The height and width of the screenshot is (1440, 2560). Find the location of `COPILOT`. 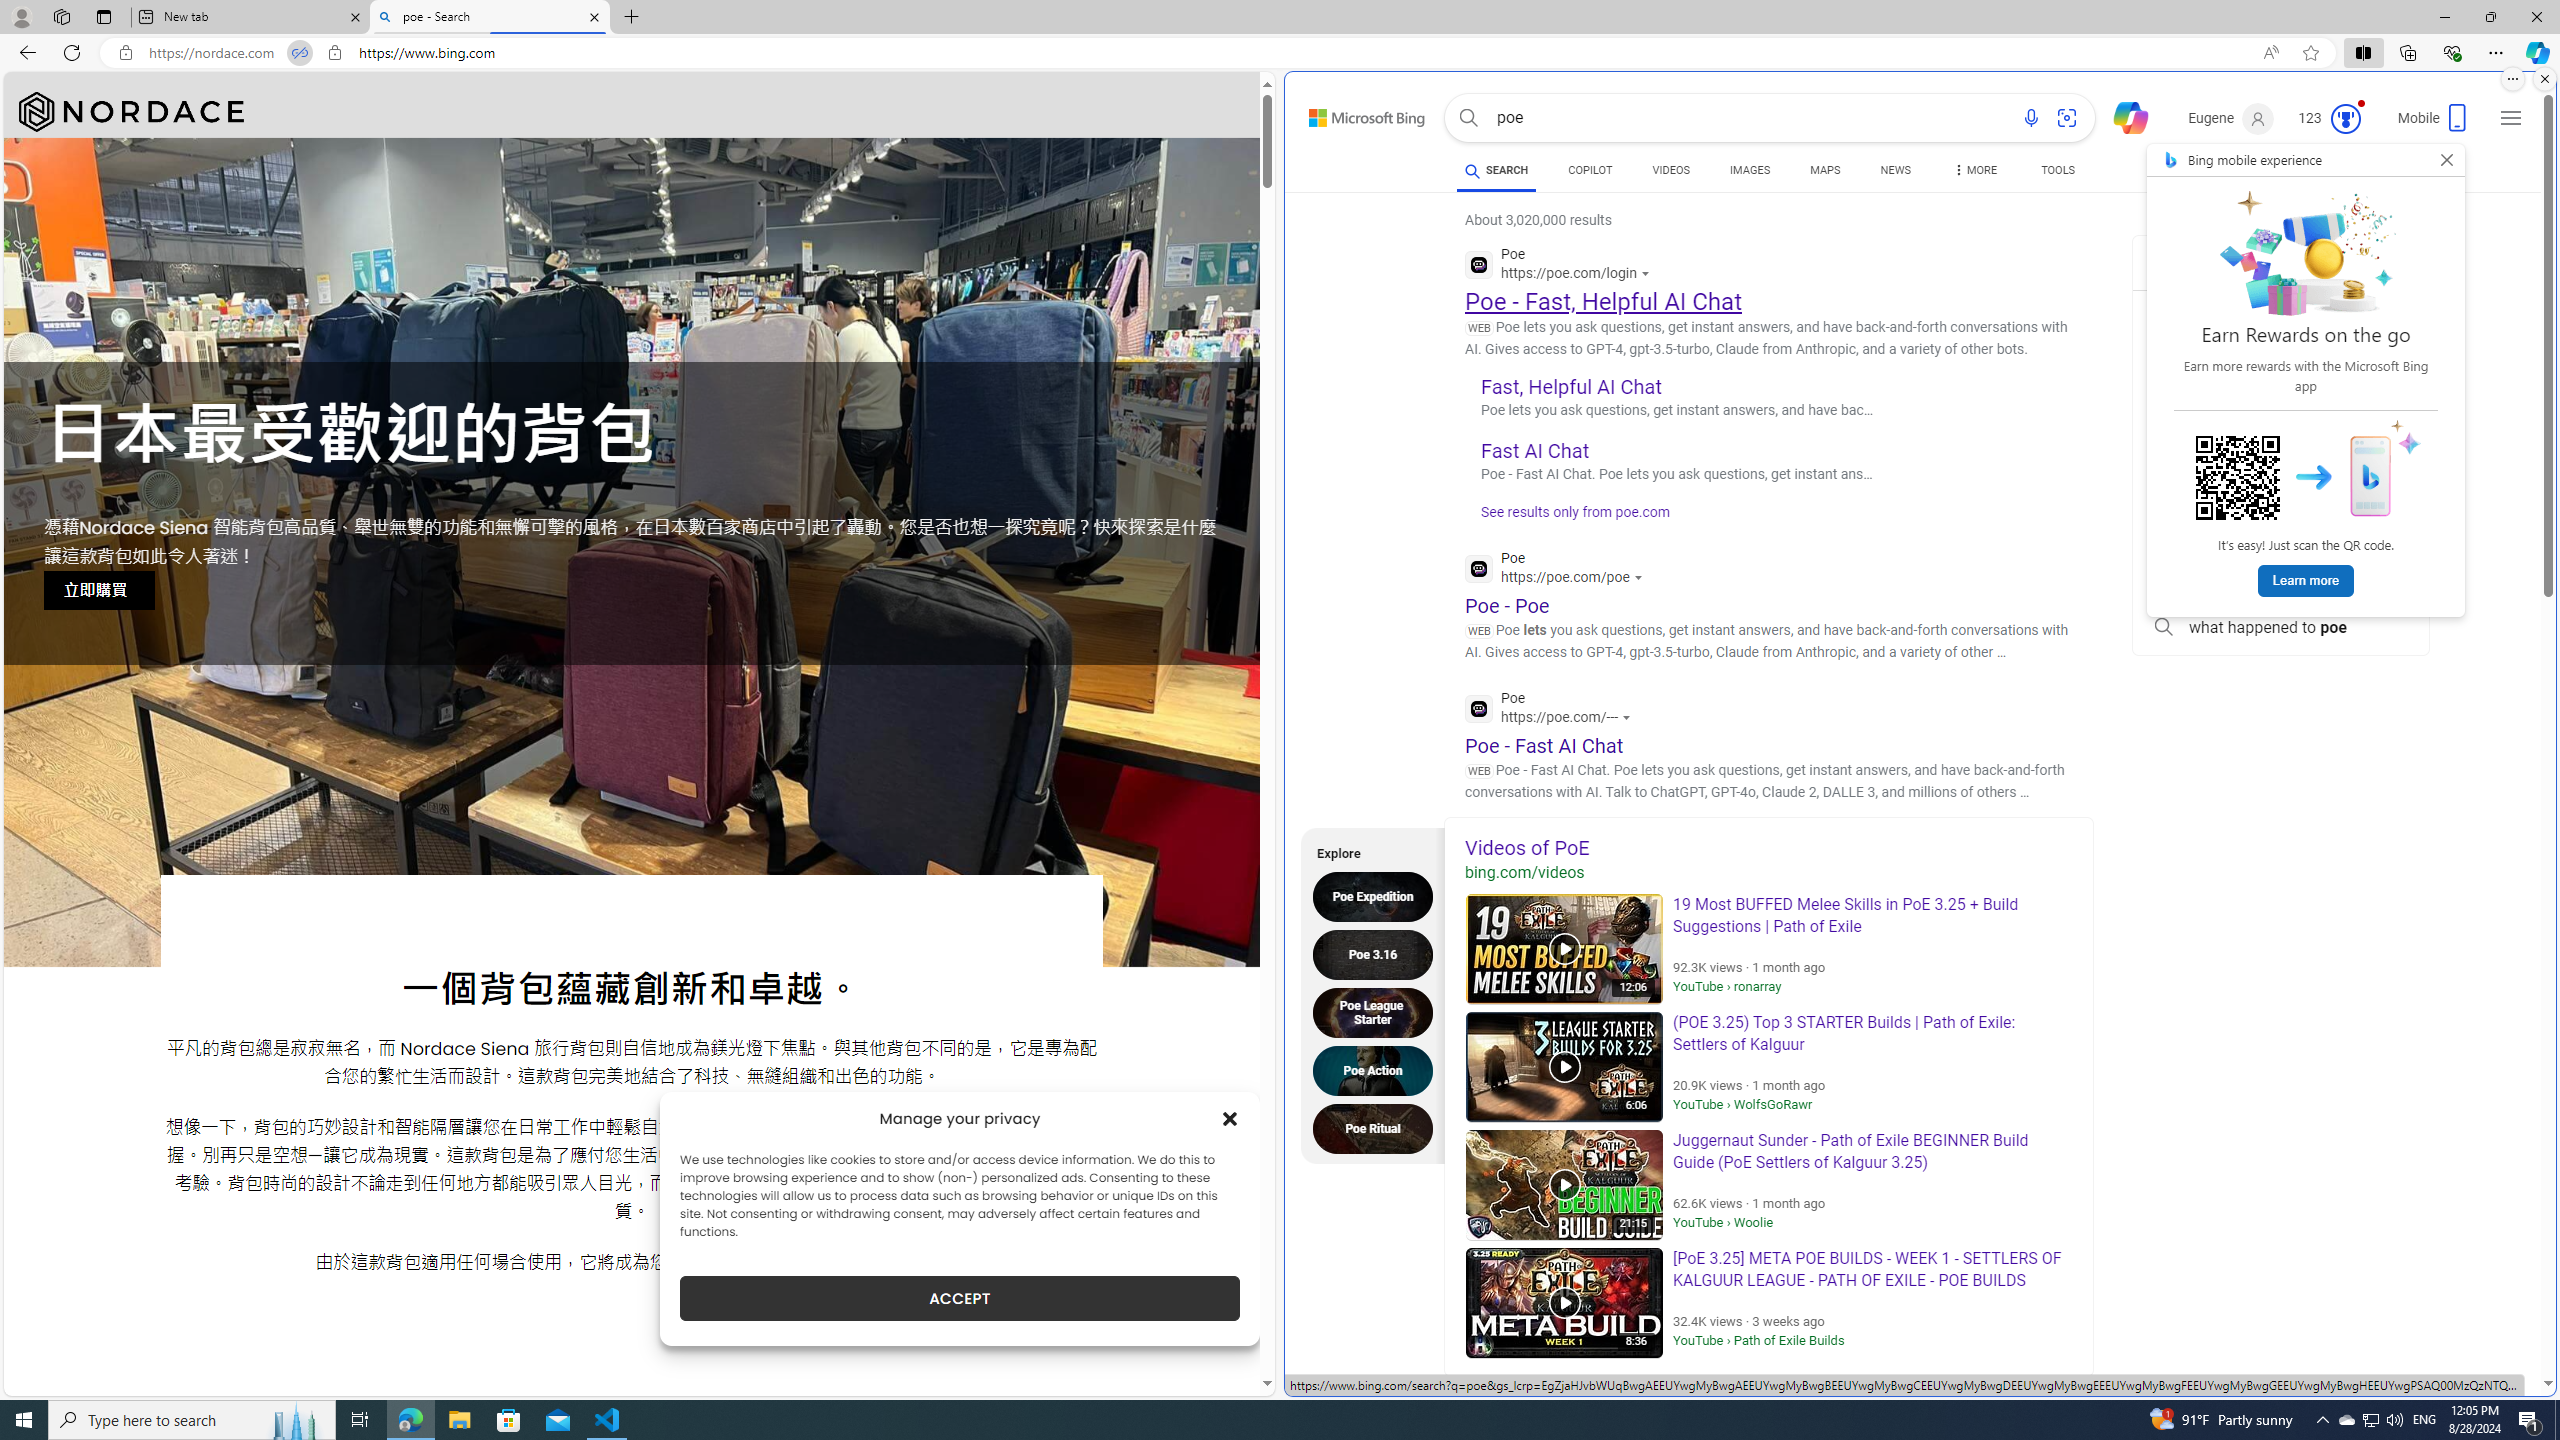

COPILOT is located at coordinates (1590, 173).